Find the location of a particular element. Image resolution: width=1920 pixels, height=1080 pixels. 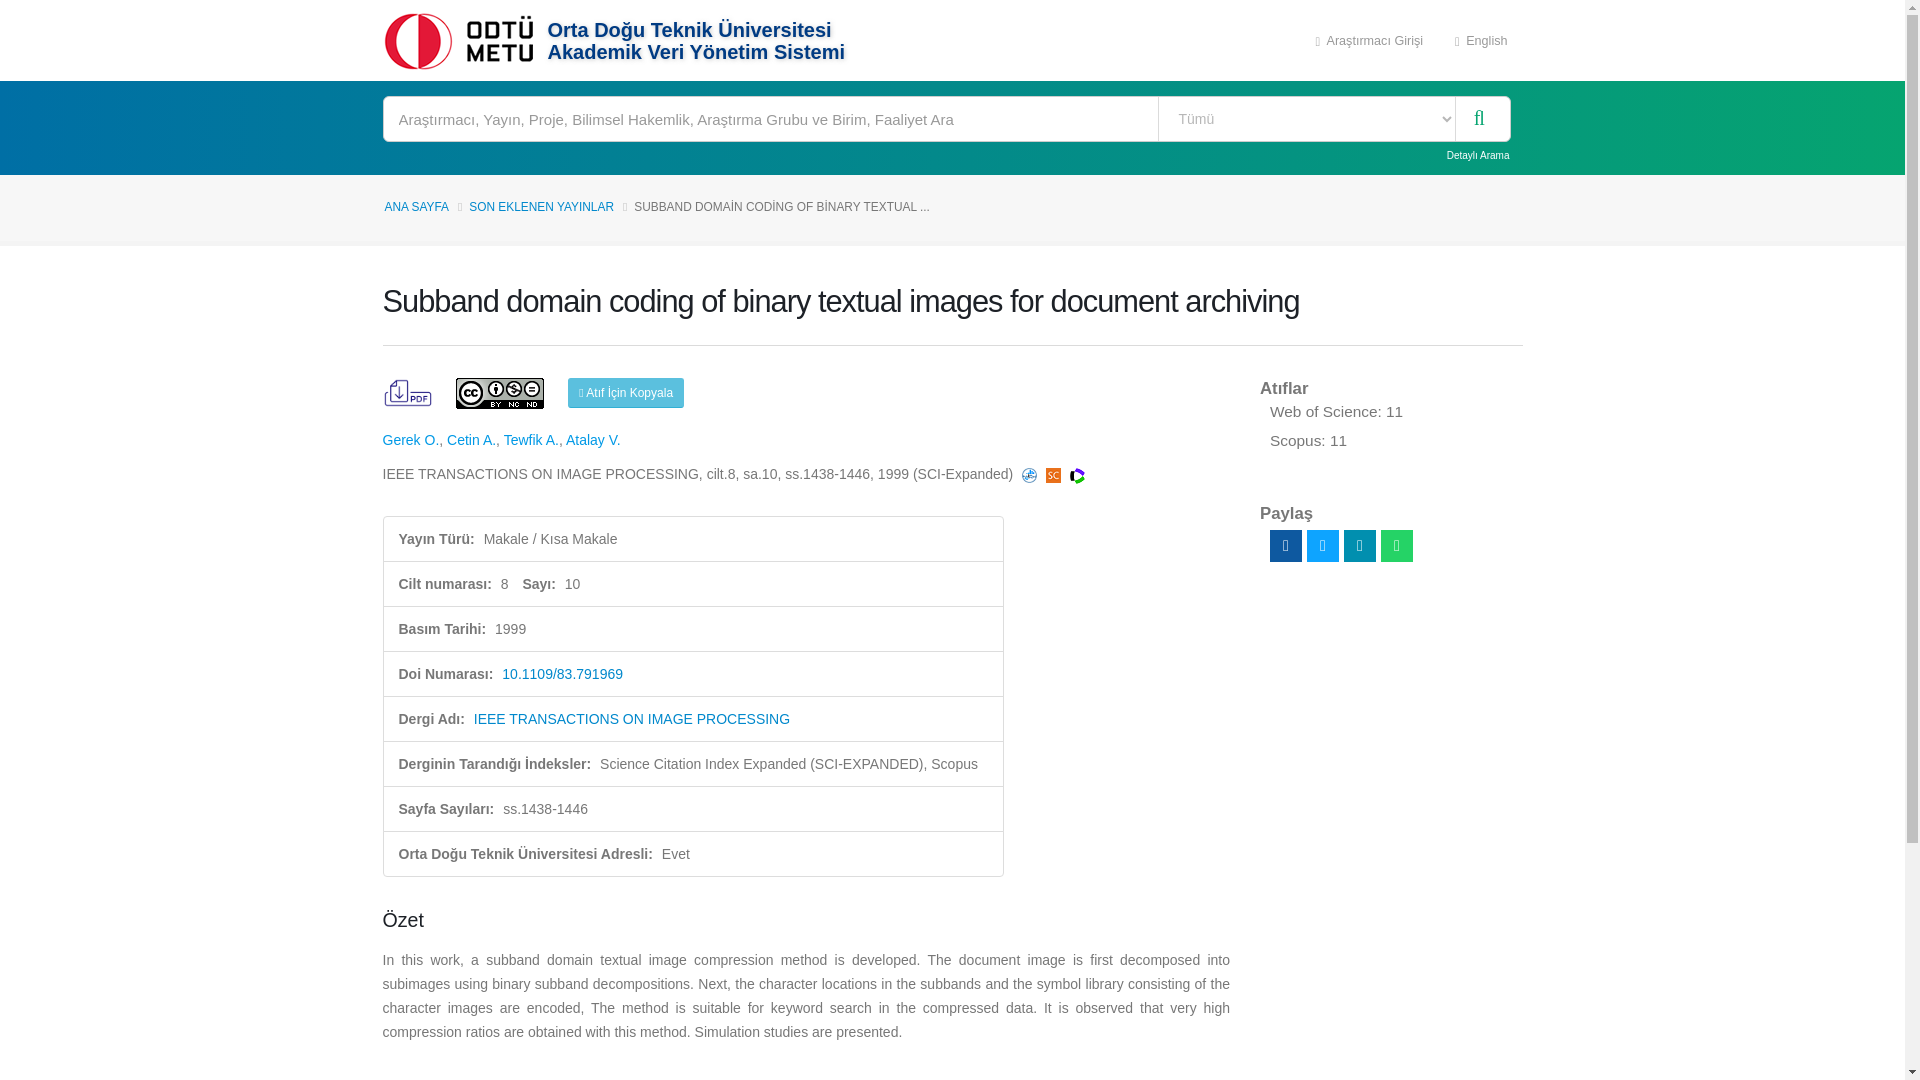

AE Cetin is located at coordinates (471, 440).